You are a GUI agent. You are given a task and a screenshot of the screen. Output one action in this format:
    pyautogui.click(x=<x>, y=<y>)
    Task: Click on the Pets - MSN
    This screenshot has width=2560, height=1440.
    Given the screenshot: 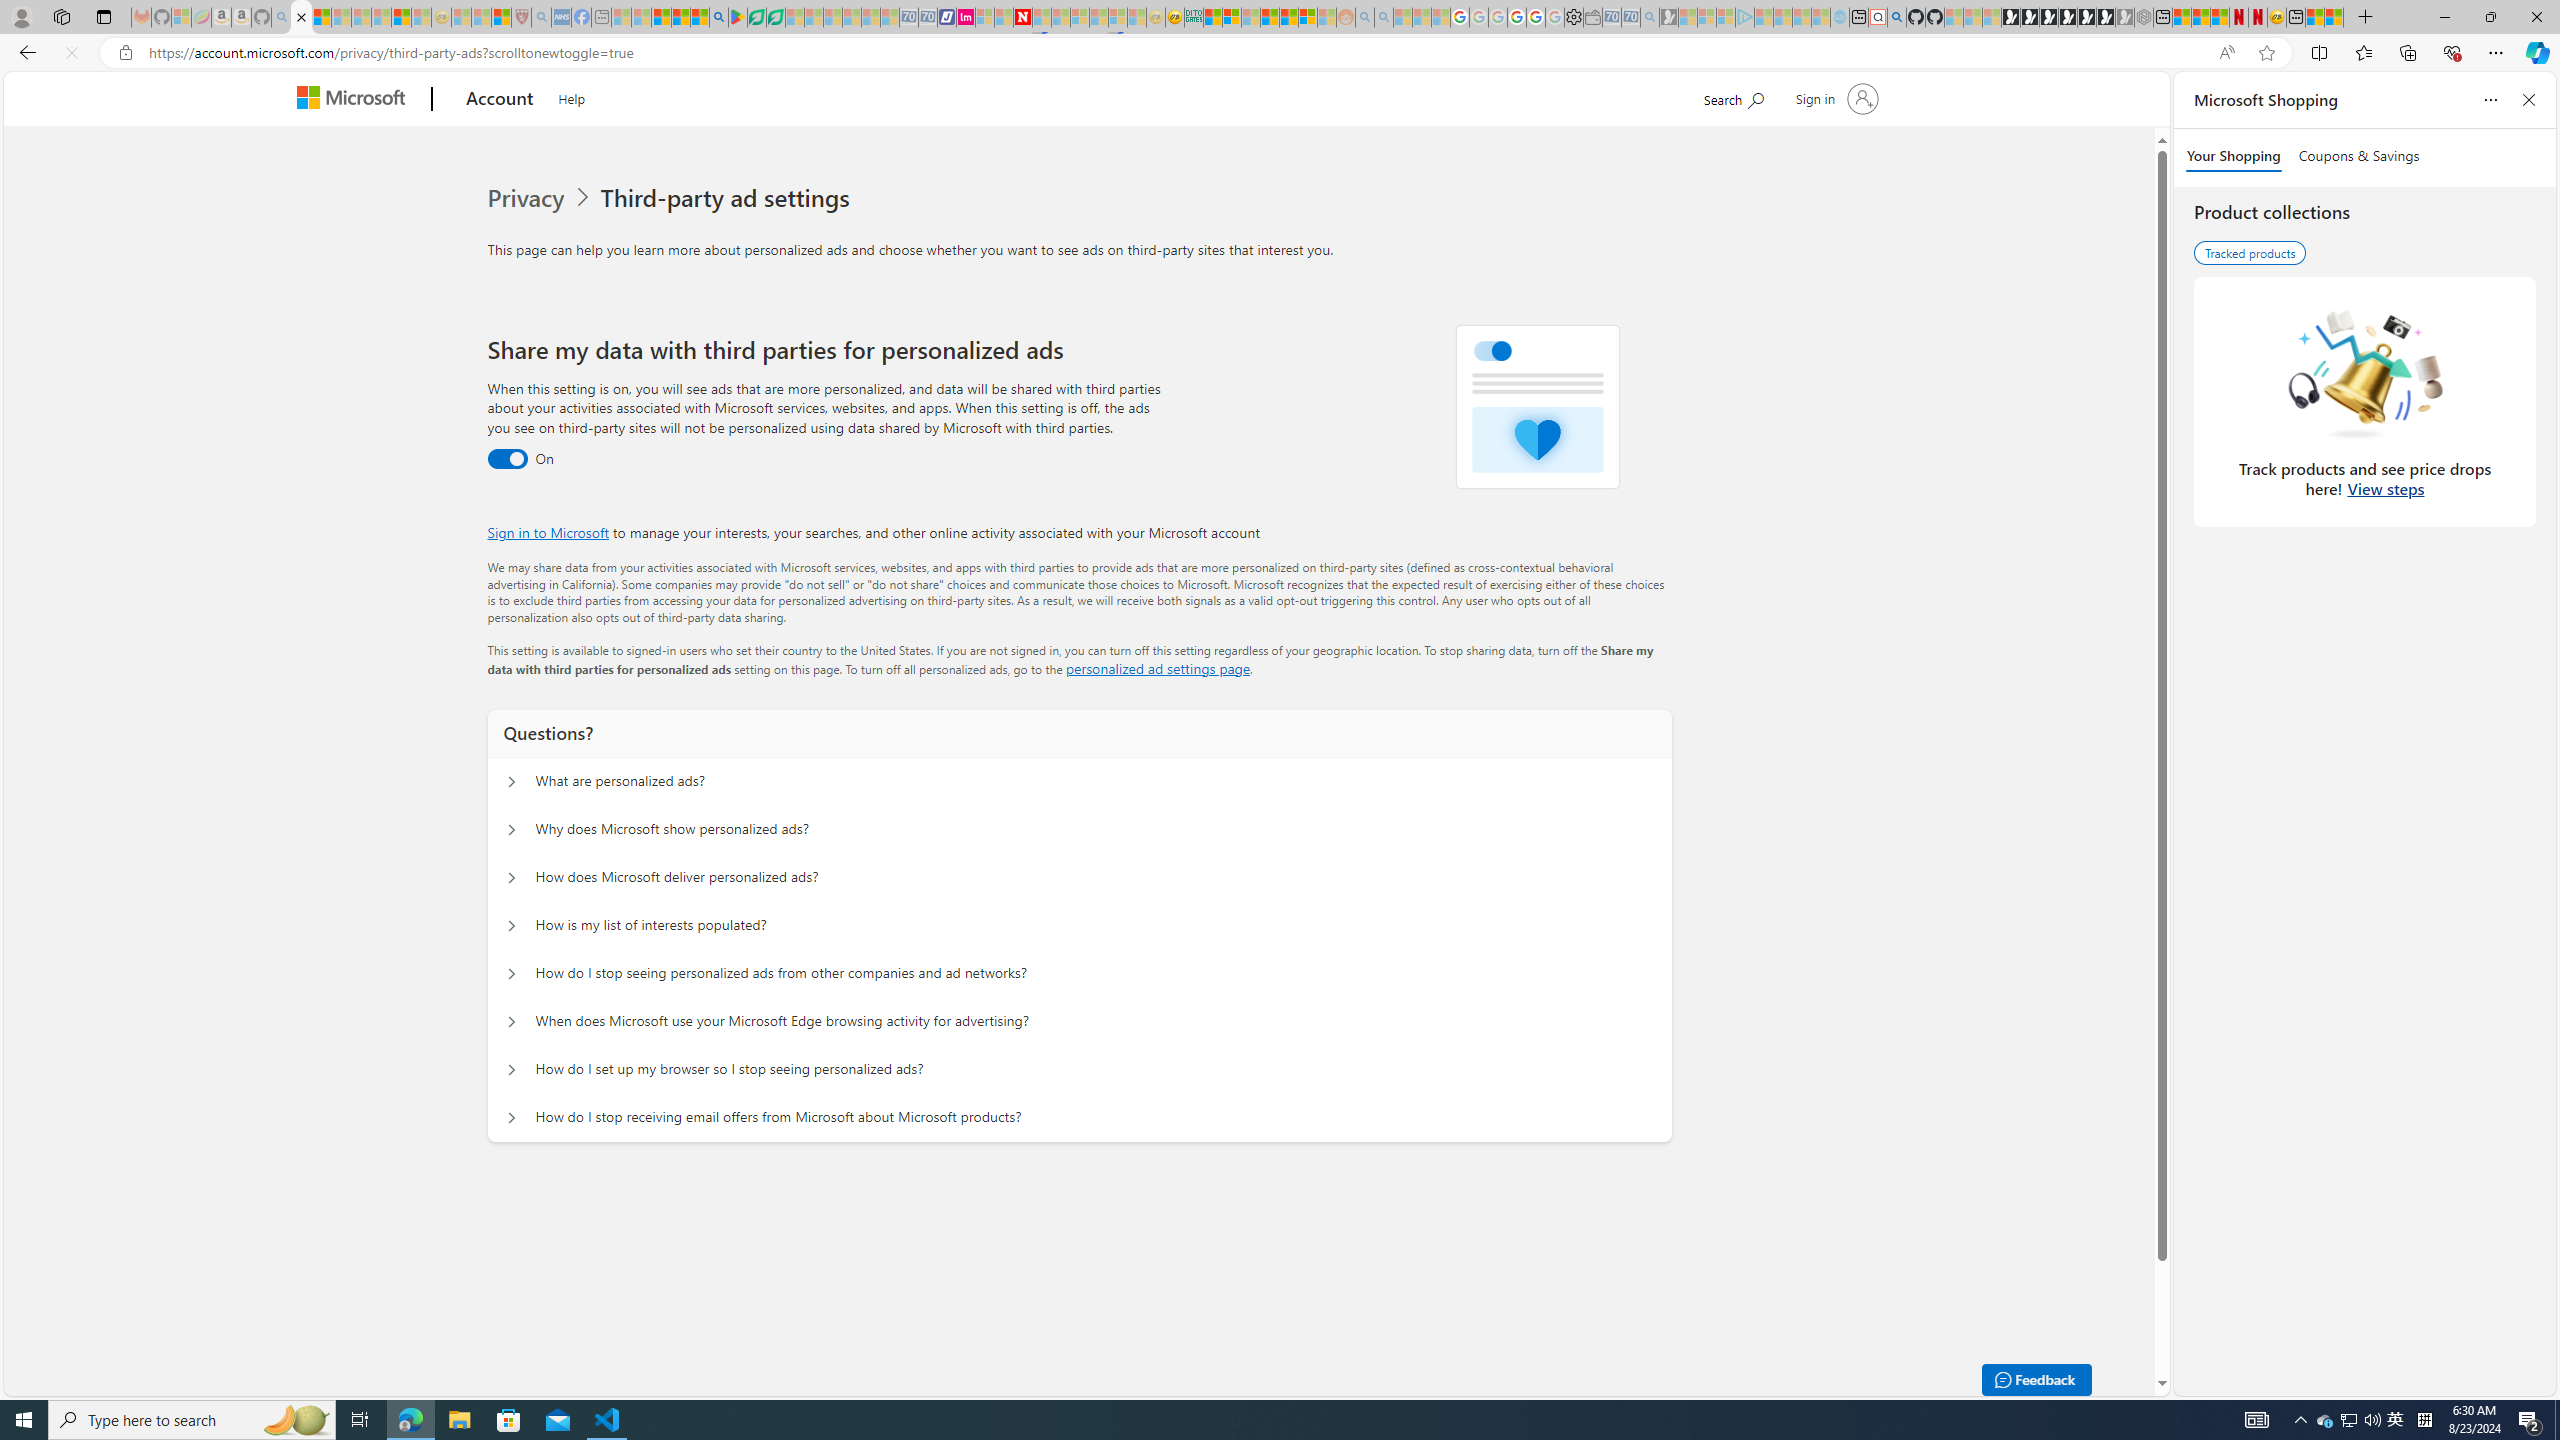 What is the action you would take?
    pyautogui.click(x=680, y=17)
    